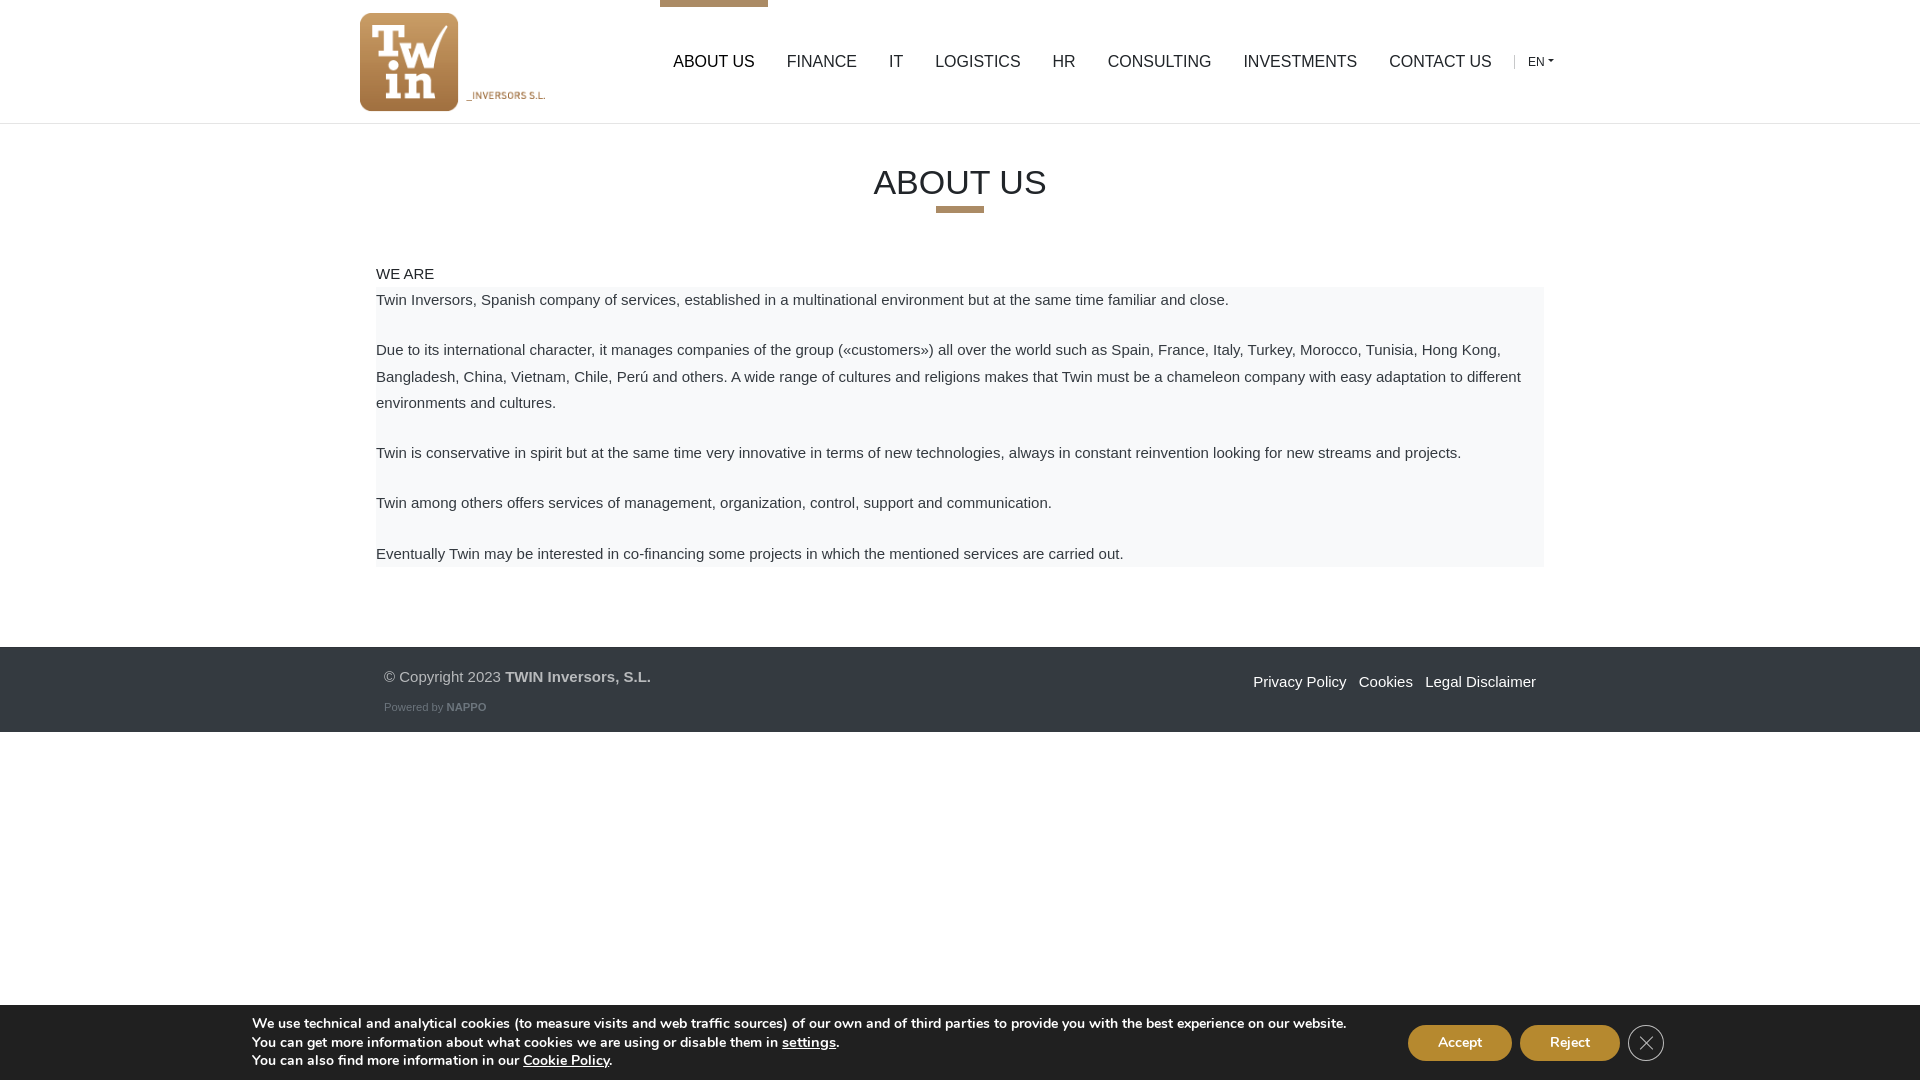 The height and width of the screenshot is (1080, 1920). What do you see at coordinates (1386, 682) in the screenshot?
I see `Cookies` at bounding box center [1386, 682].